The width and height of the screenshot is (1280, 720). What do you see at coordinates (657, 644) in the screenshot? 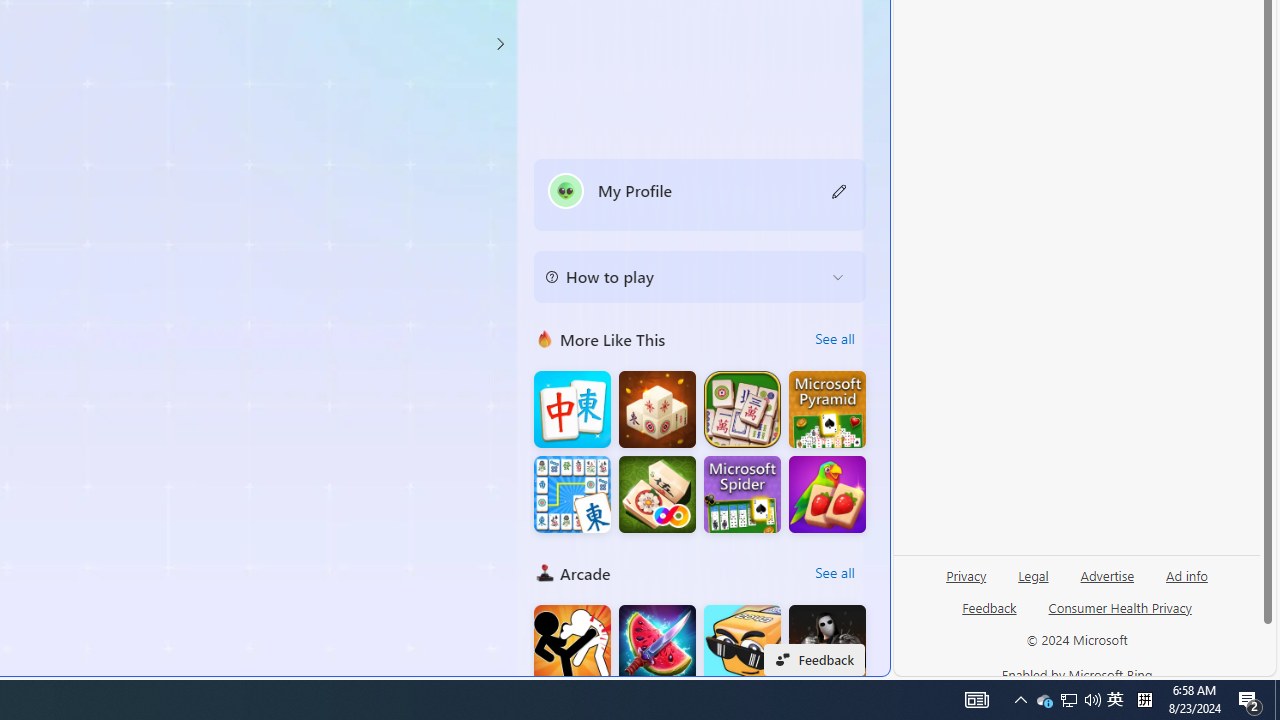
I see `Fruit Chopper` at bounding box center [657, 644].